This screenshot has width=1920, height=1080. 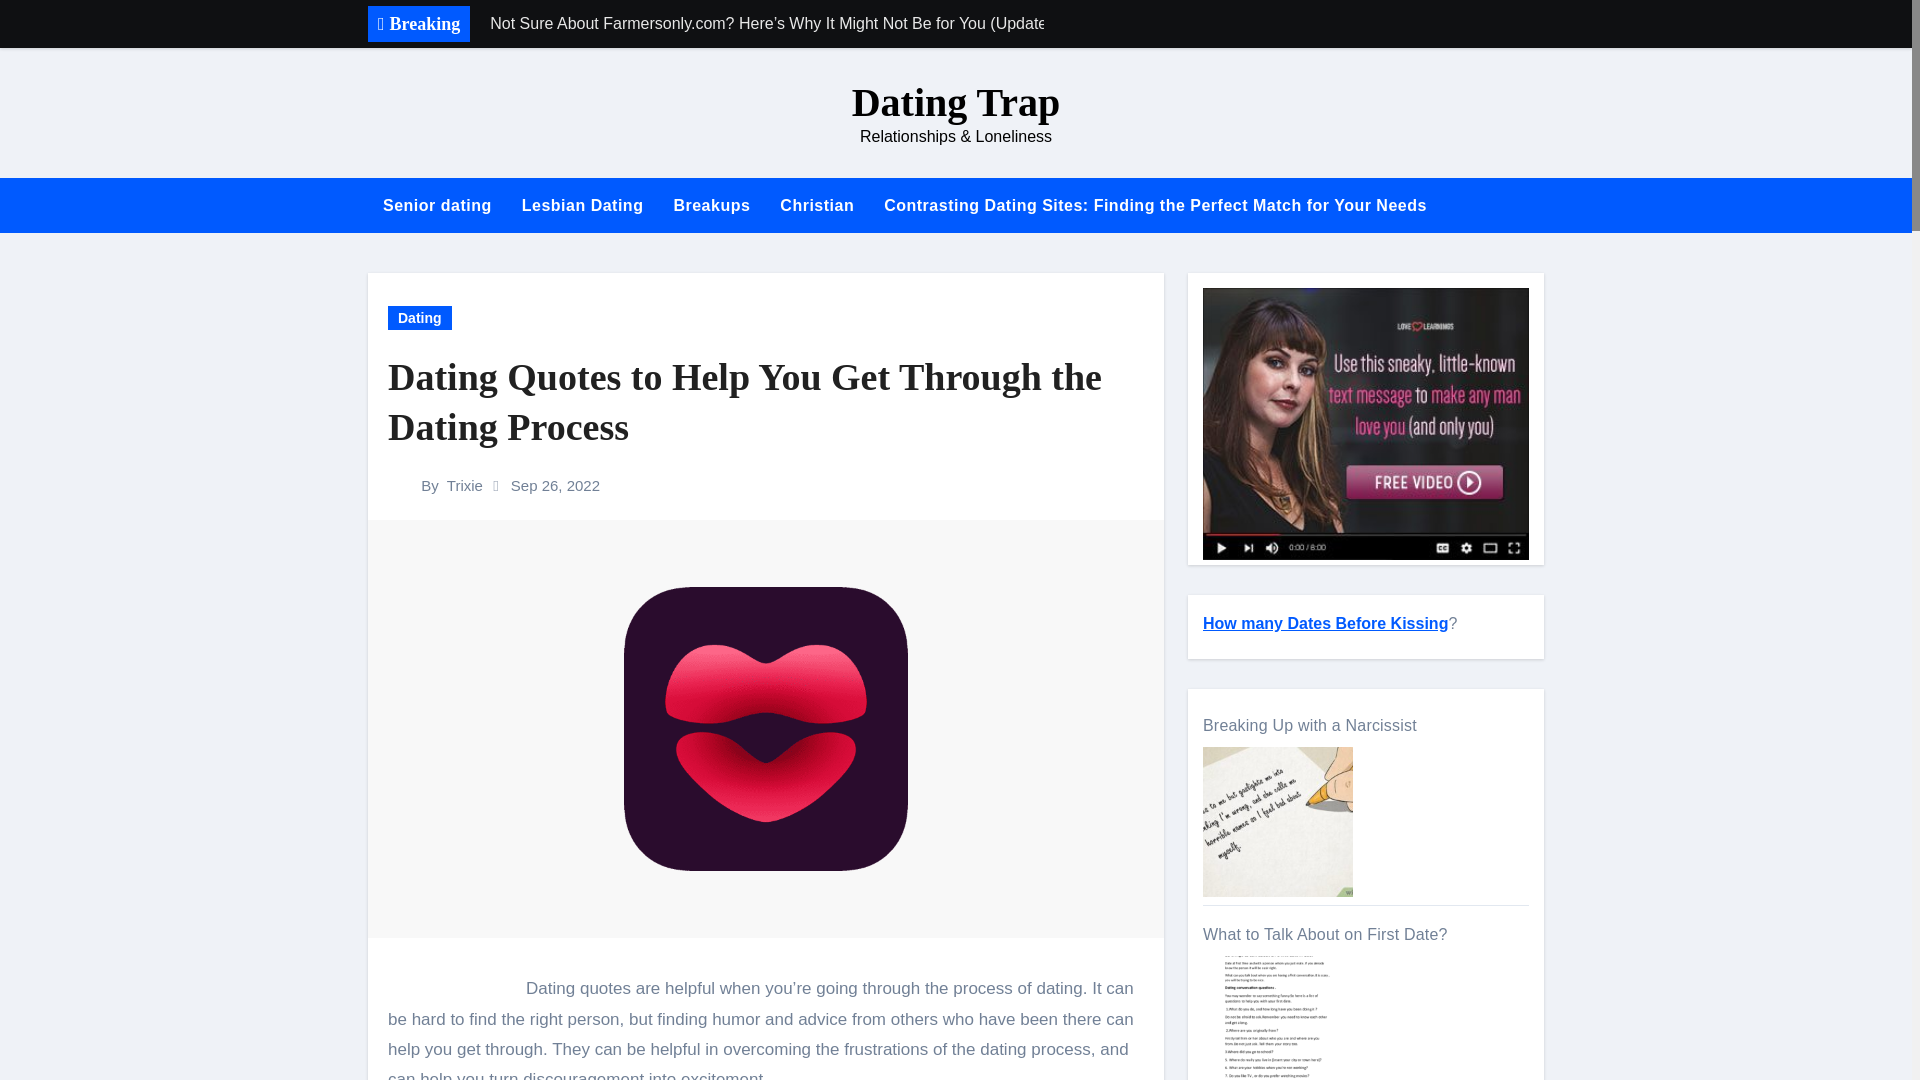 What do you see at coordinates (711, 206) in the screenshot?
I see `Breakups` at bounding box center [711, 206].